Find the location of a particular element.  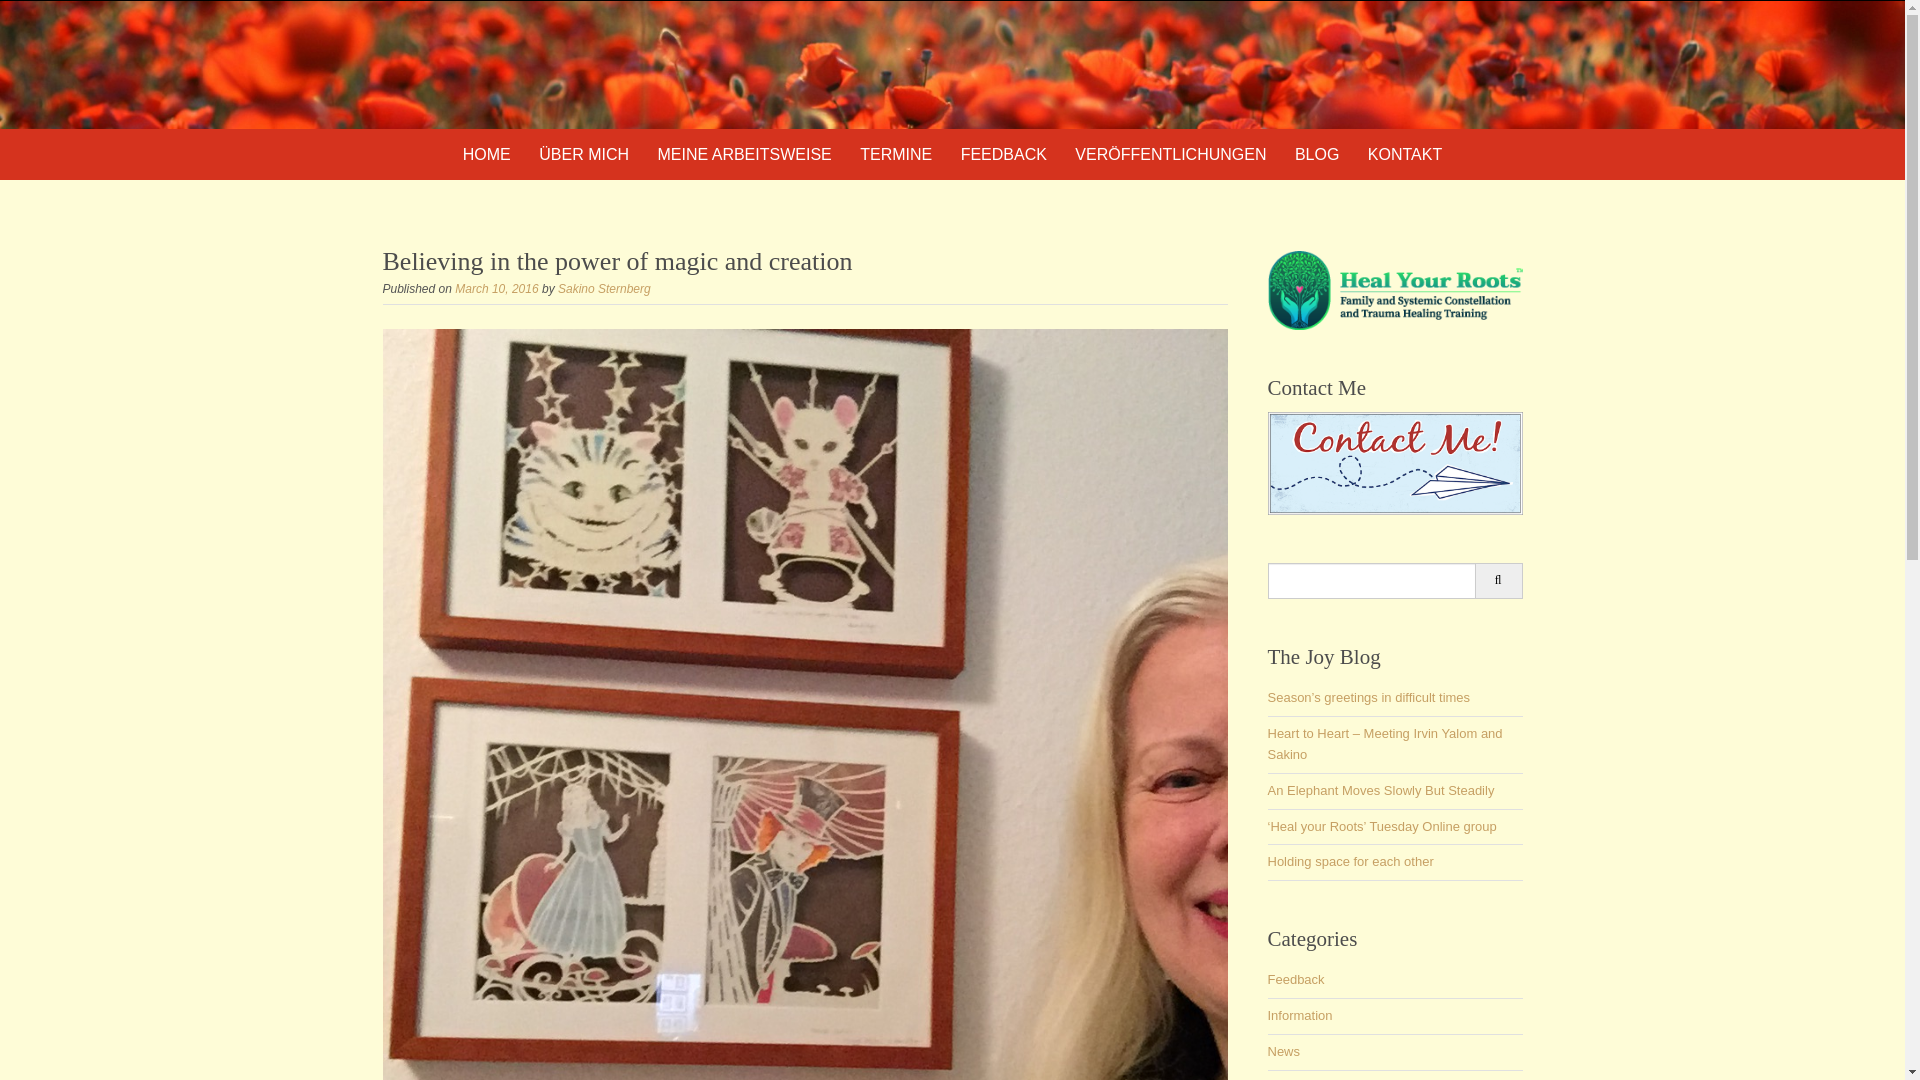

KONTAKT is located at coordinates (1404, 154).